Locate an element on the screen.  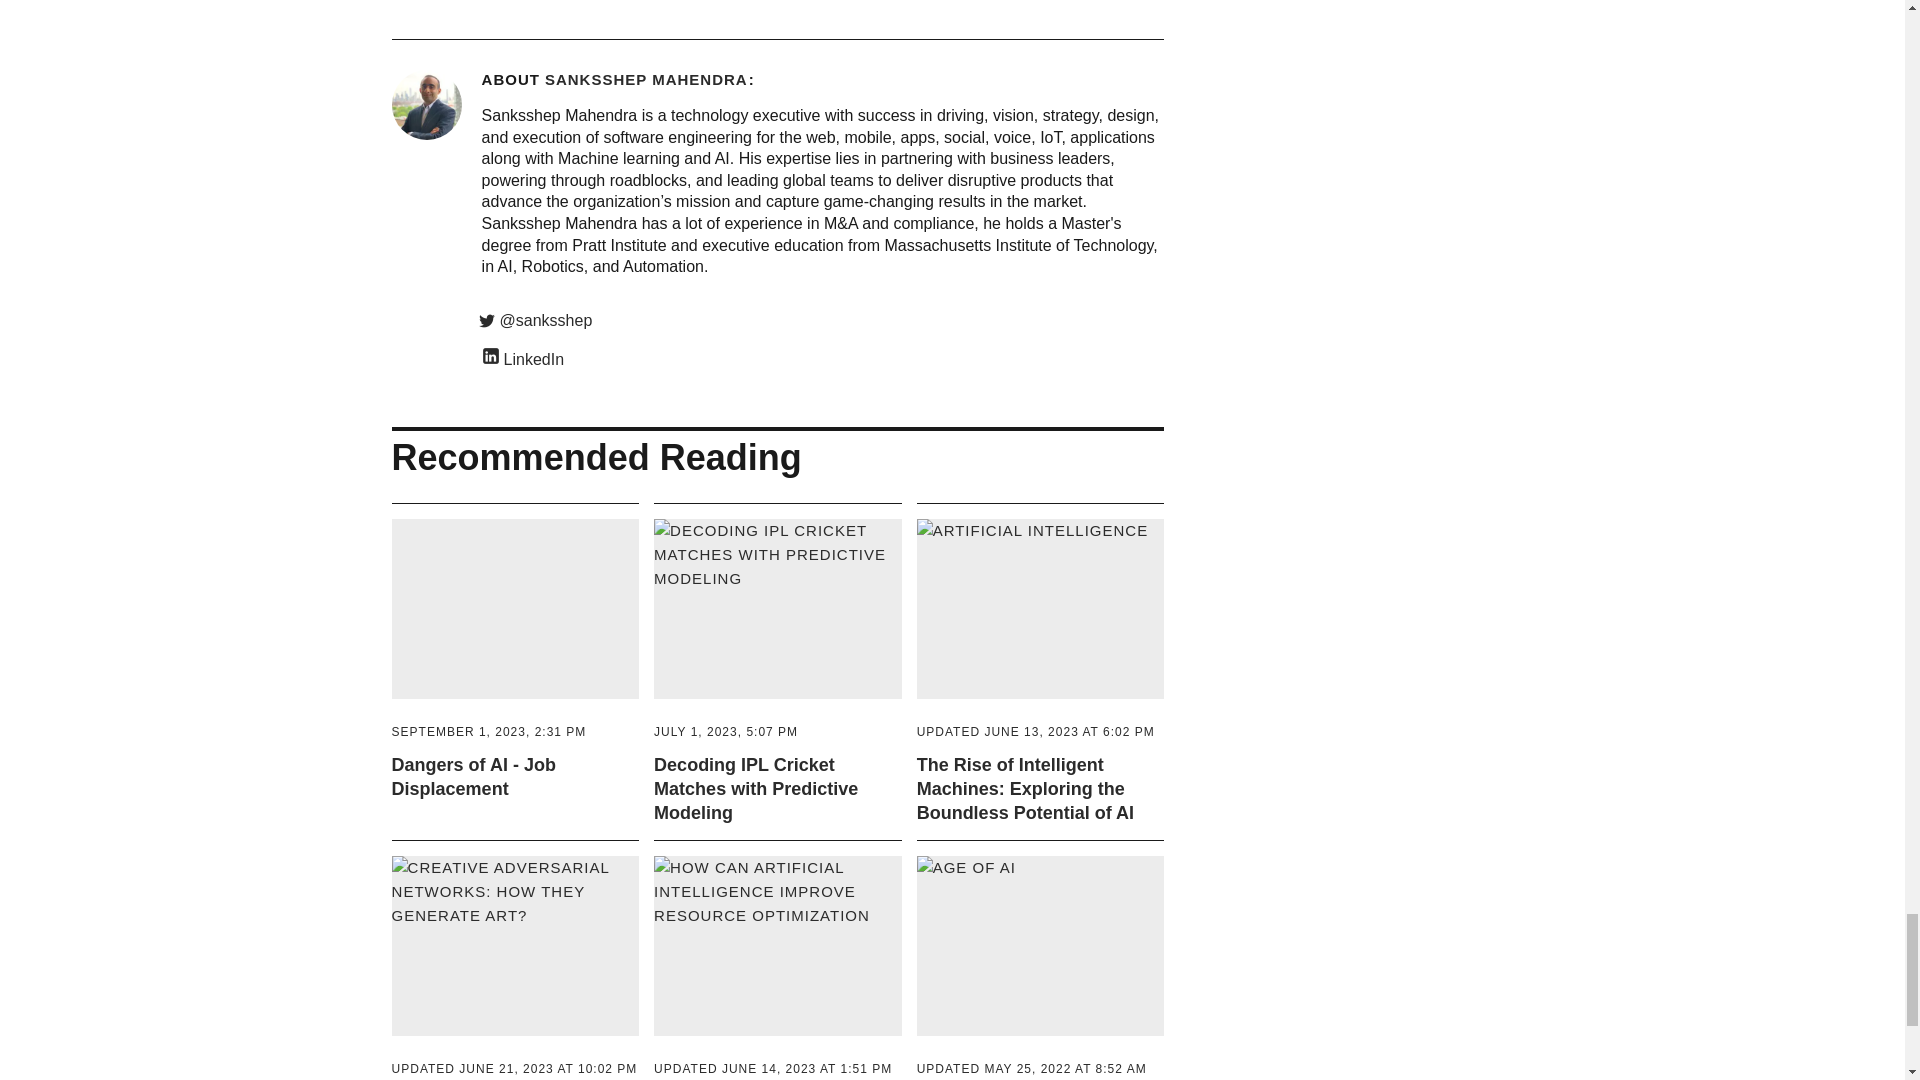
View author LinkedIn profile is located at coordinates (823, 358).